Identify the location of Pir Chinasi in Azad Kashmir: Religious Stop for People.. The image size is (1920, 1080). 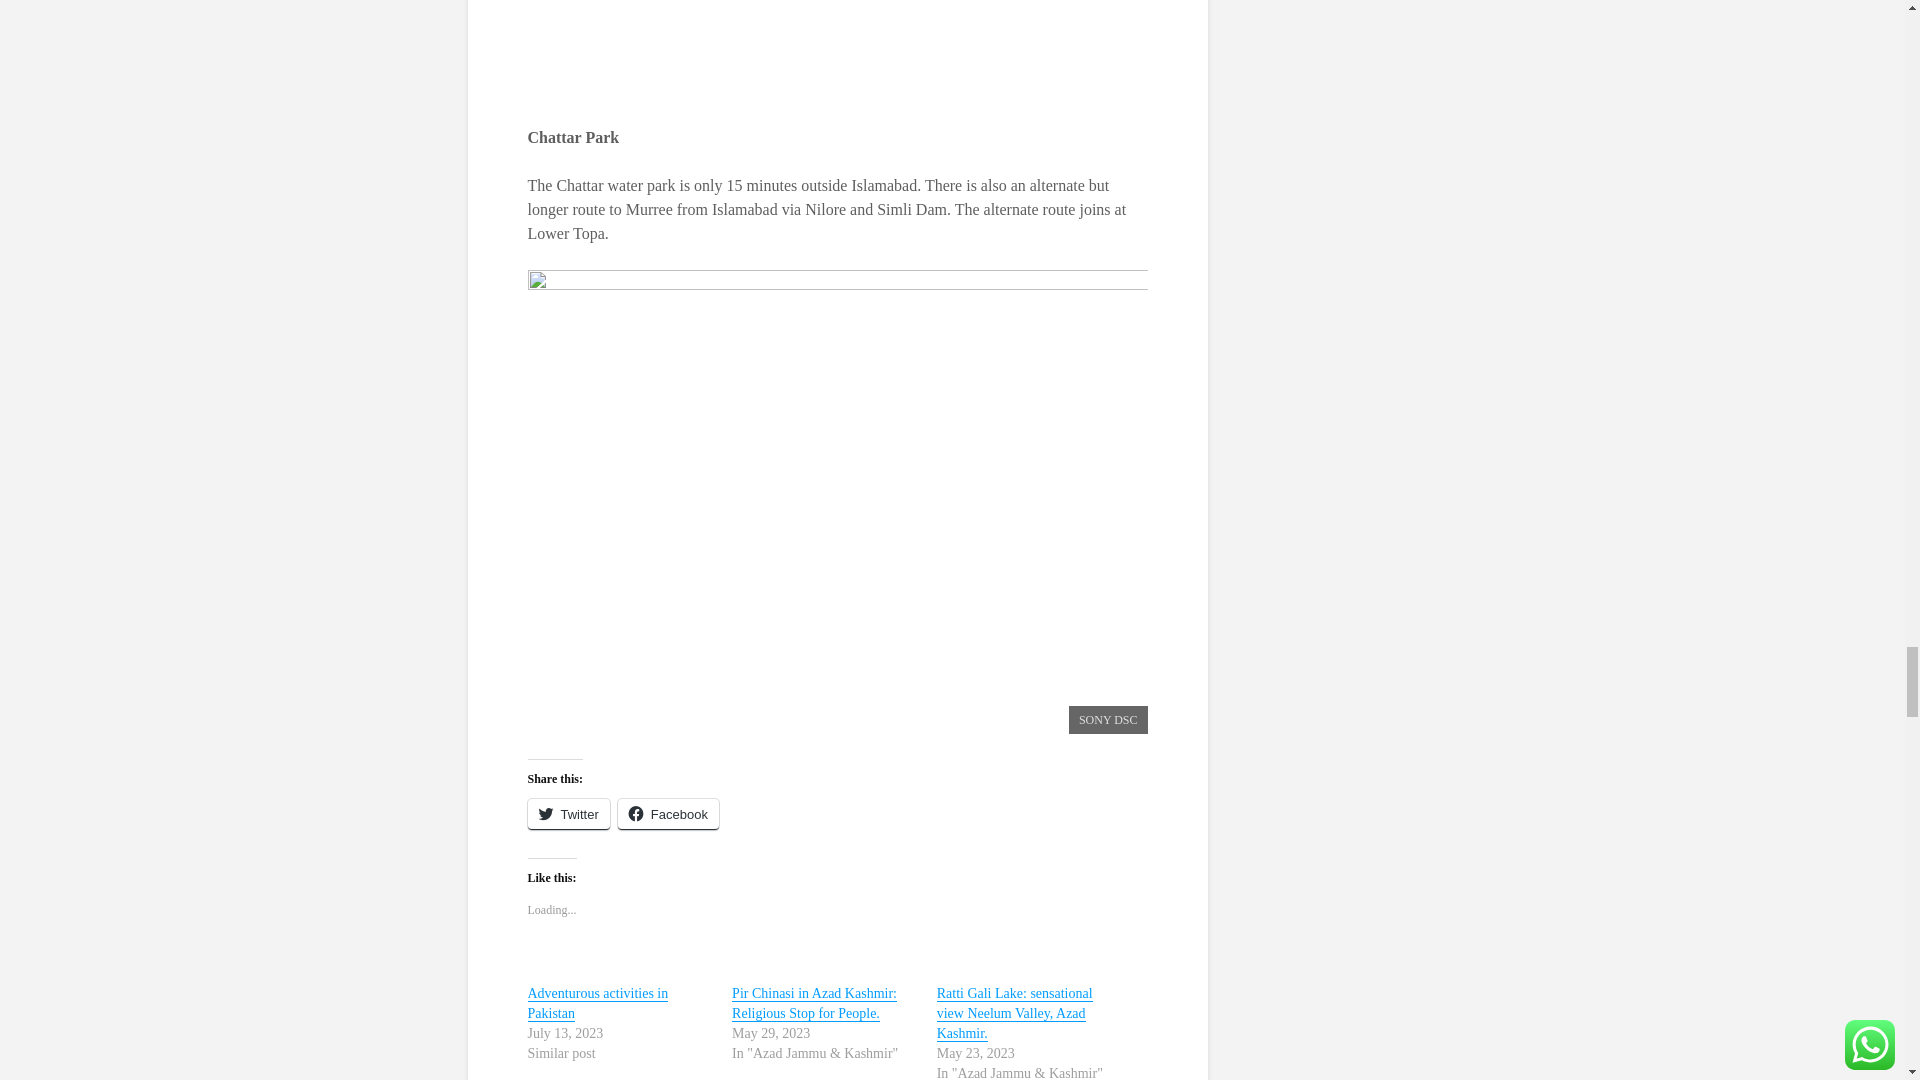
(814, 1004).